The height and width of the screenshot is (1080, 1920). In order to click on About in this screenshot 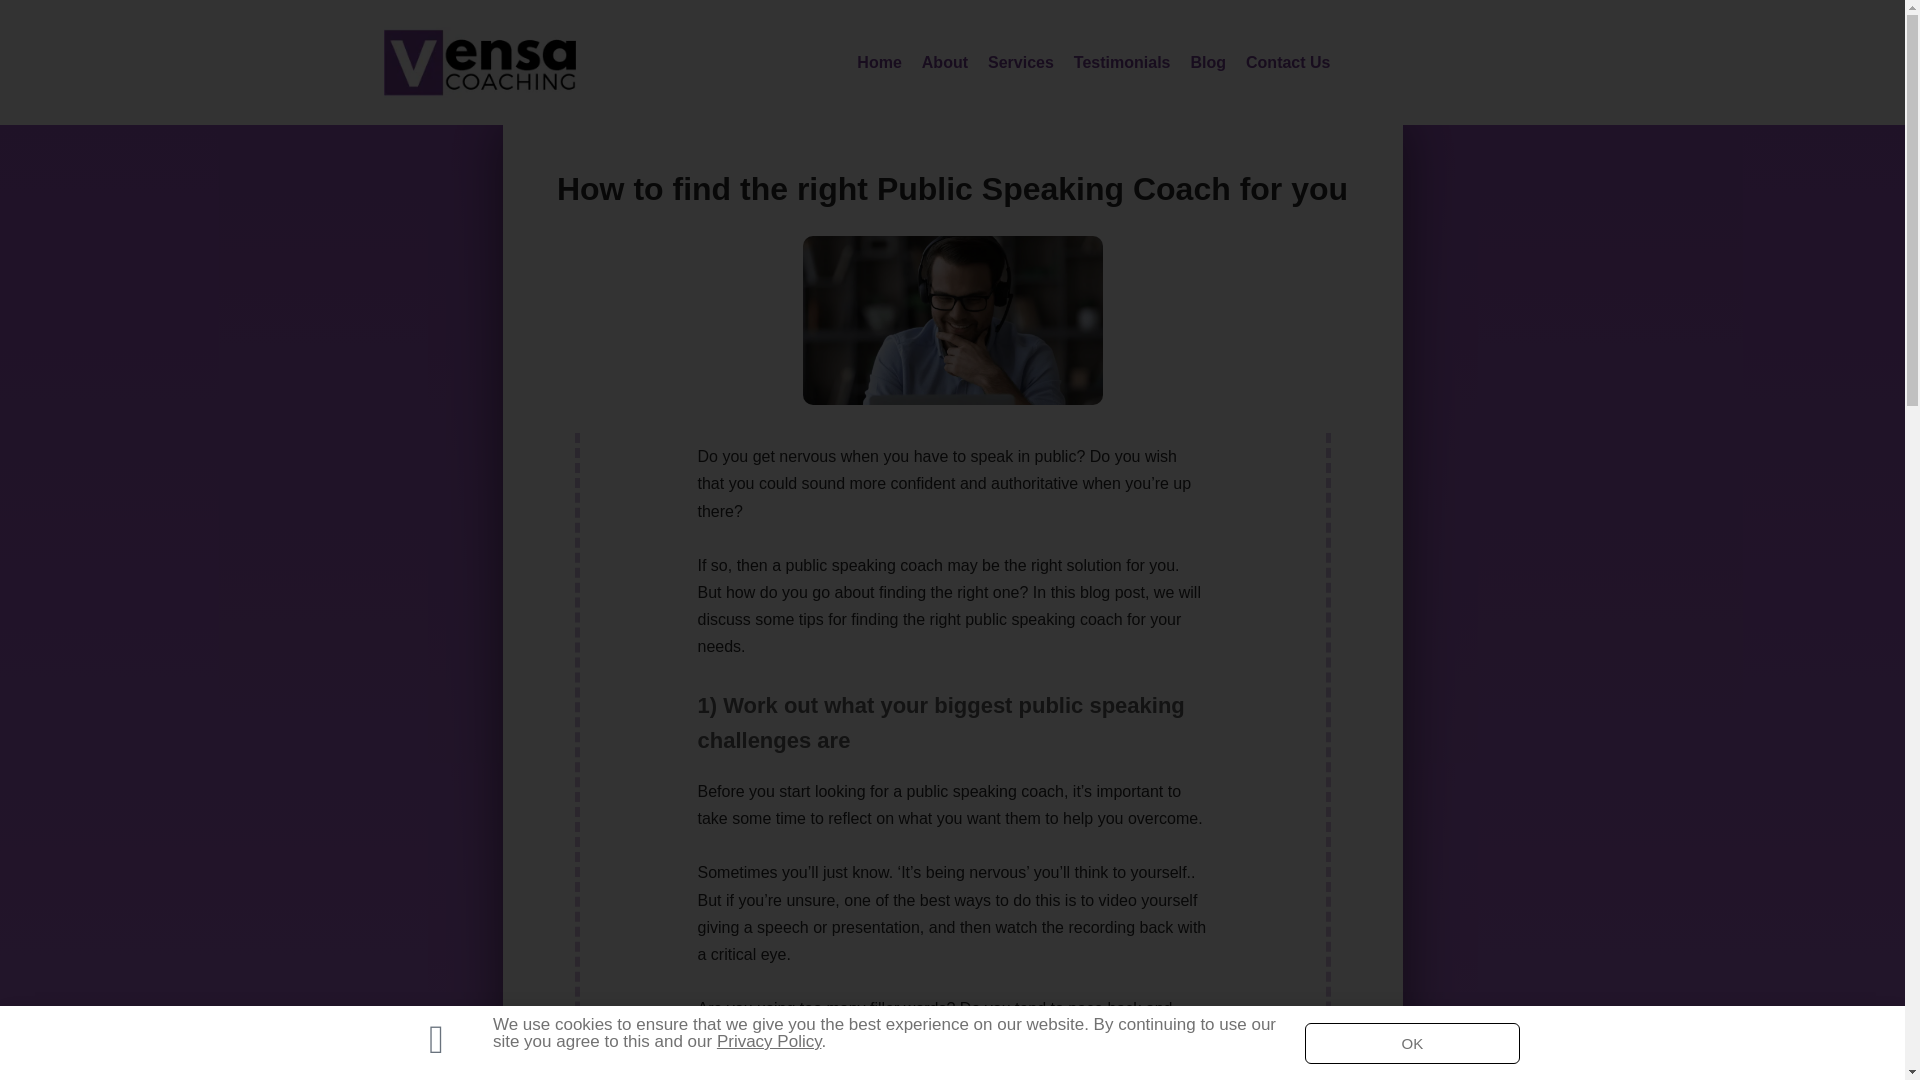, I will do `click(945, 62)`.